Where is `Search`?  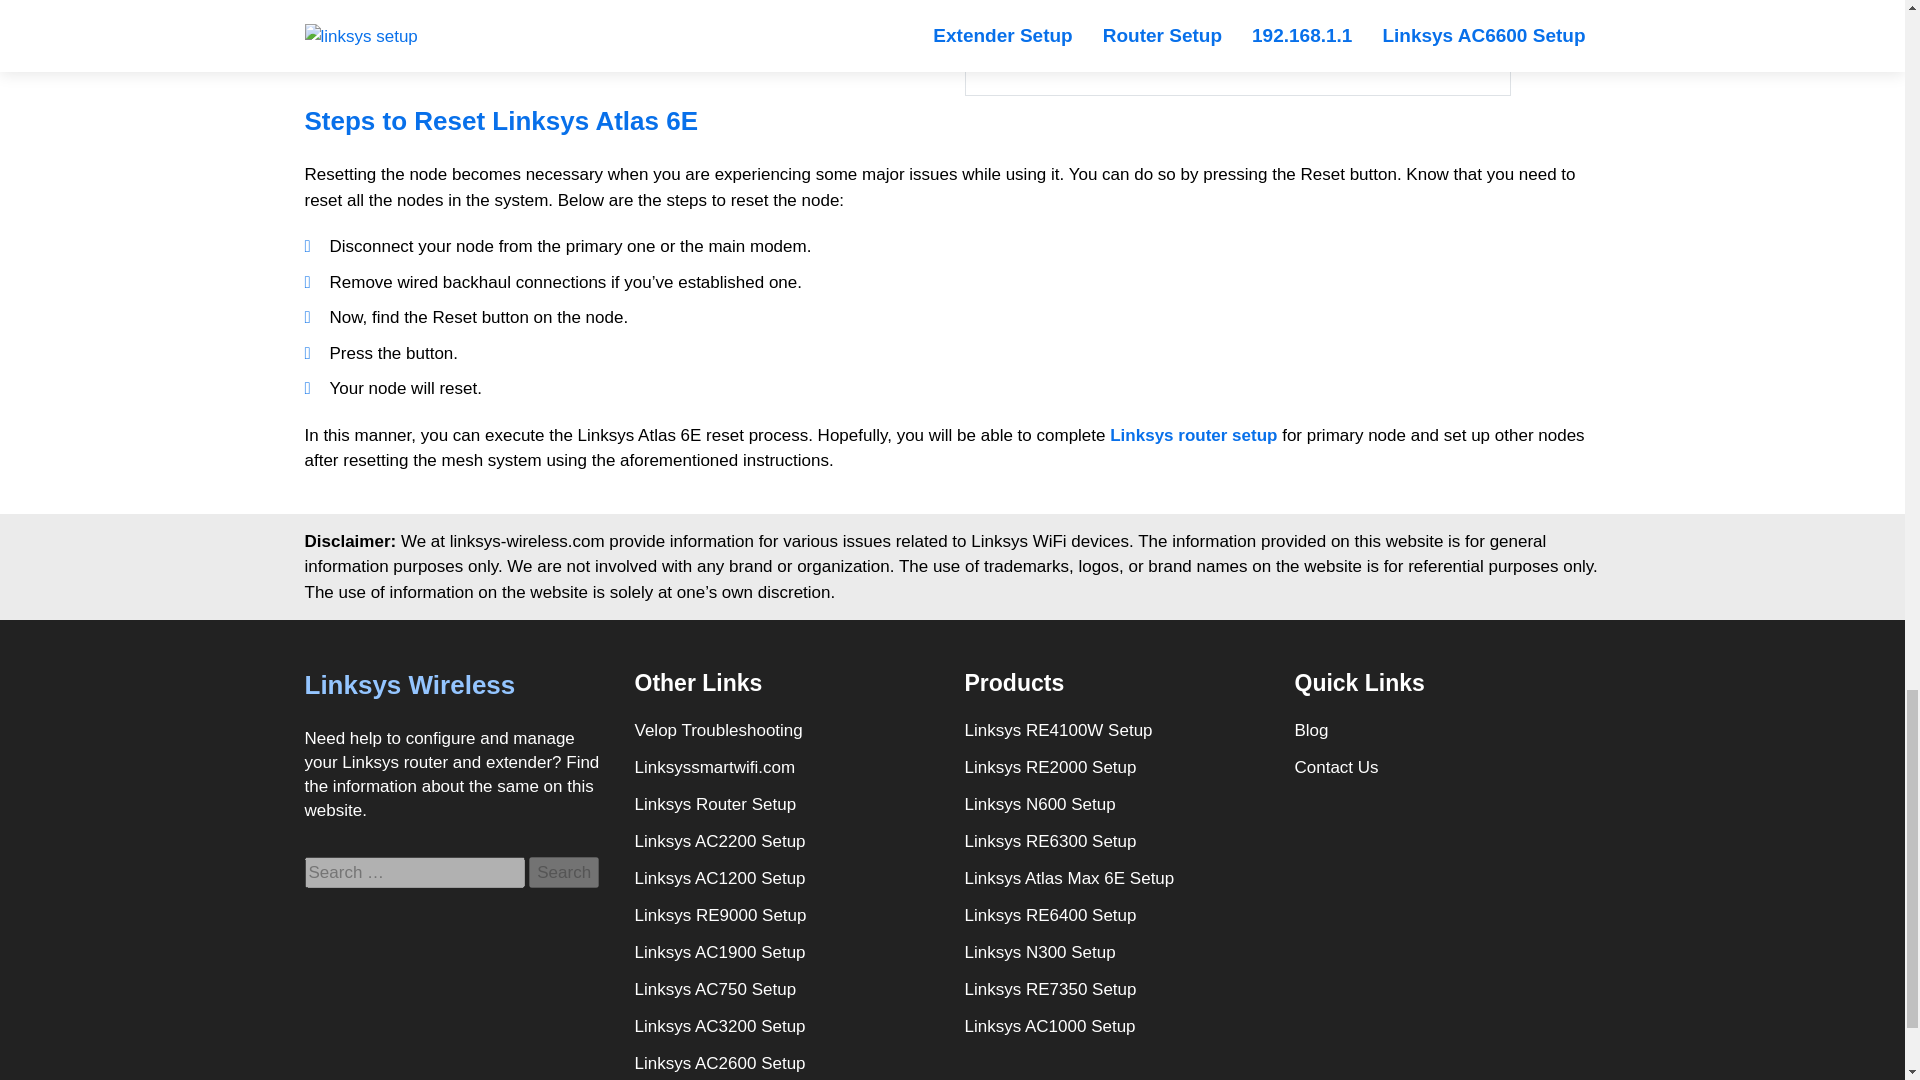
Search is located at coordinates (564, 872).